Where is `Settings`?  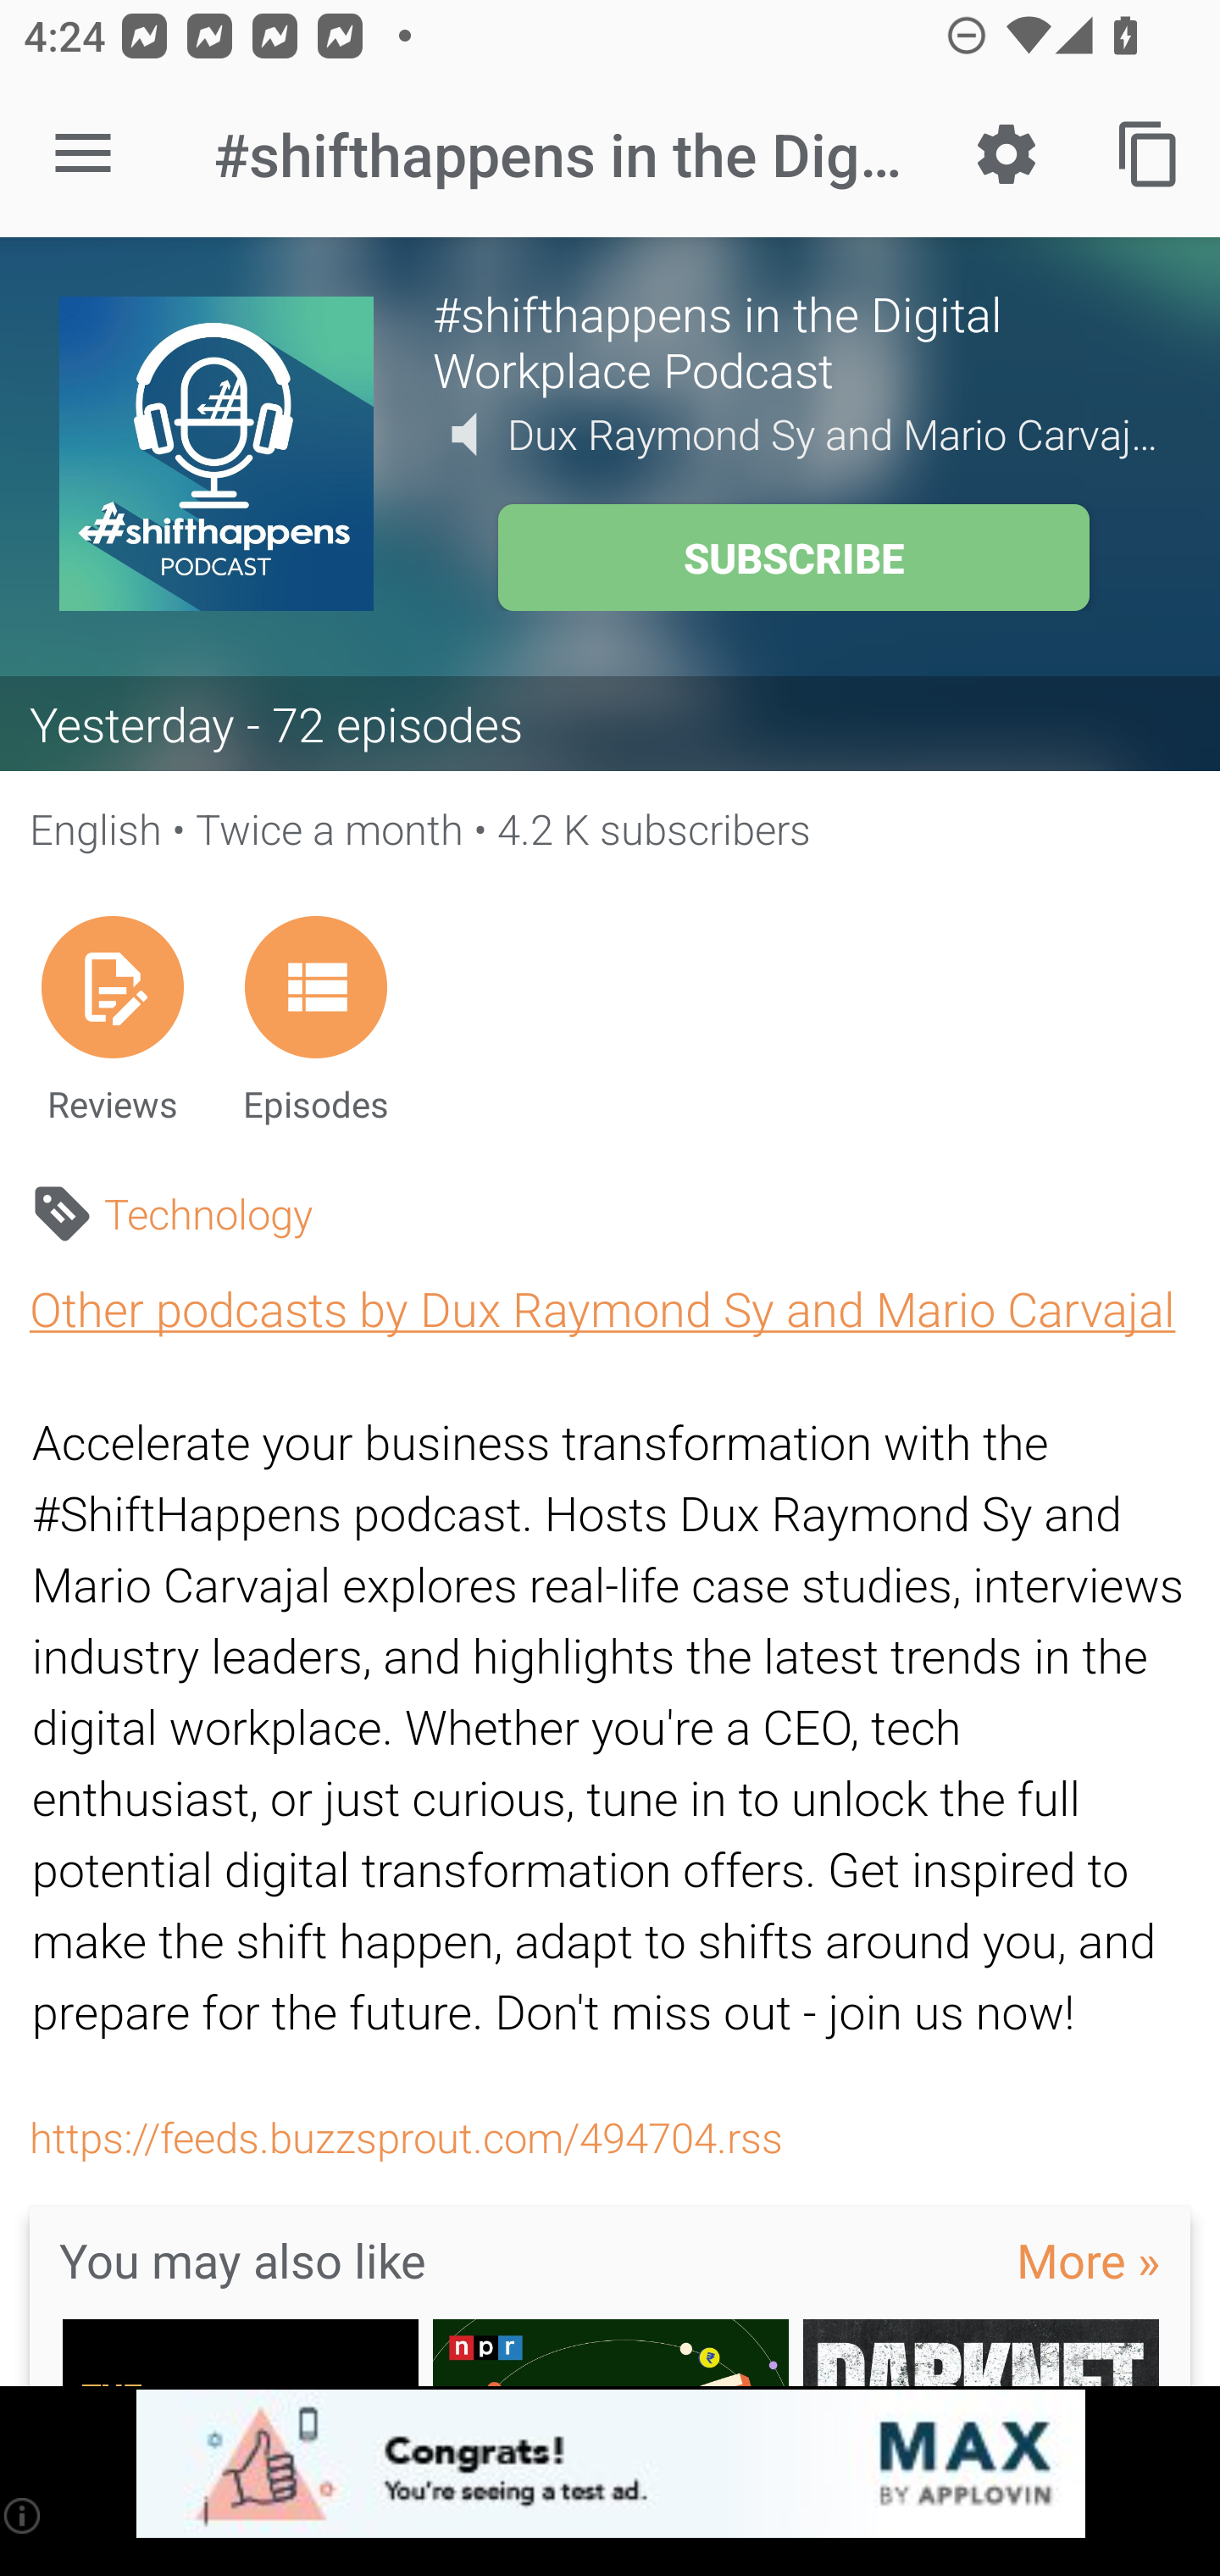
Settings is located at coordinates (1006, 154).